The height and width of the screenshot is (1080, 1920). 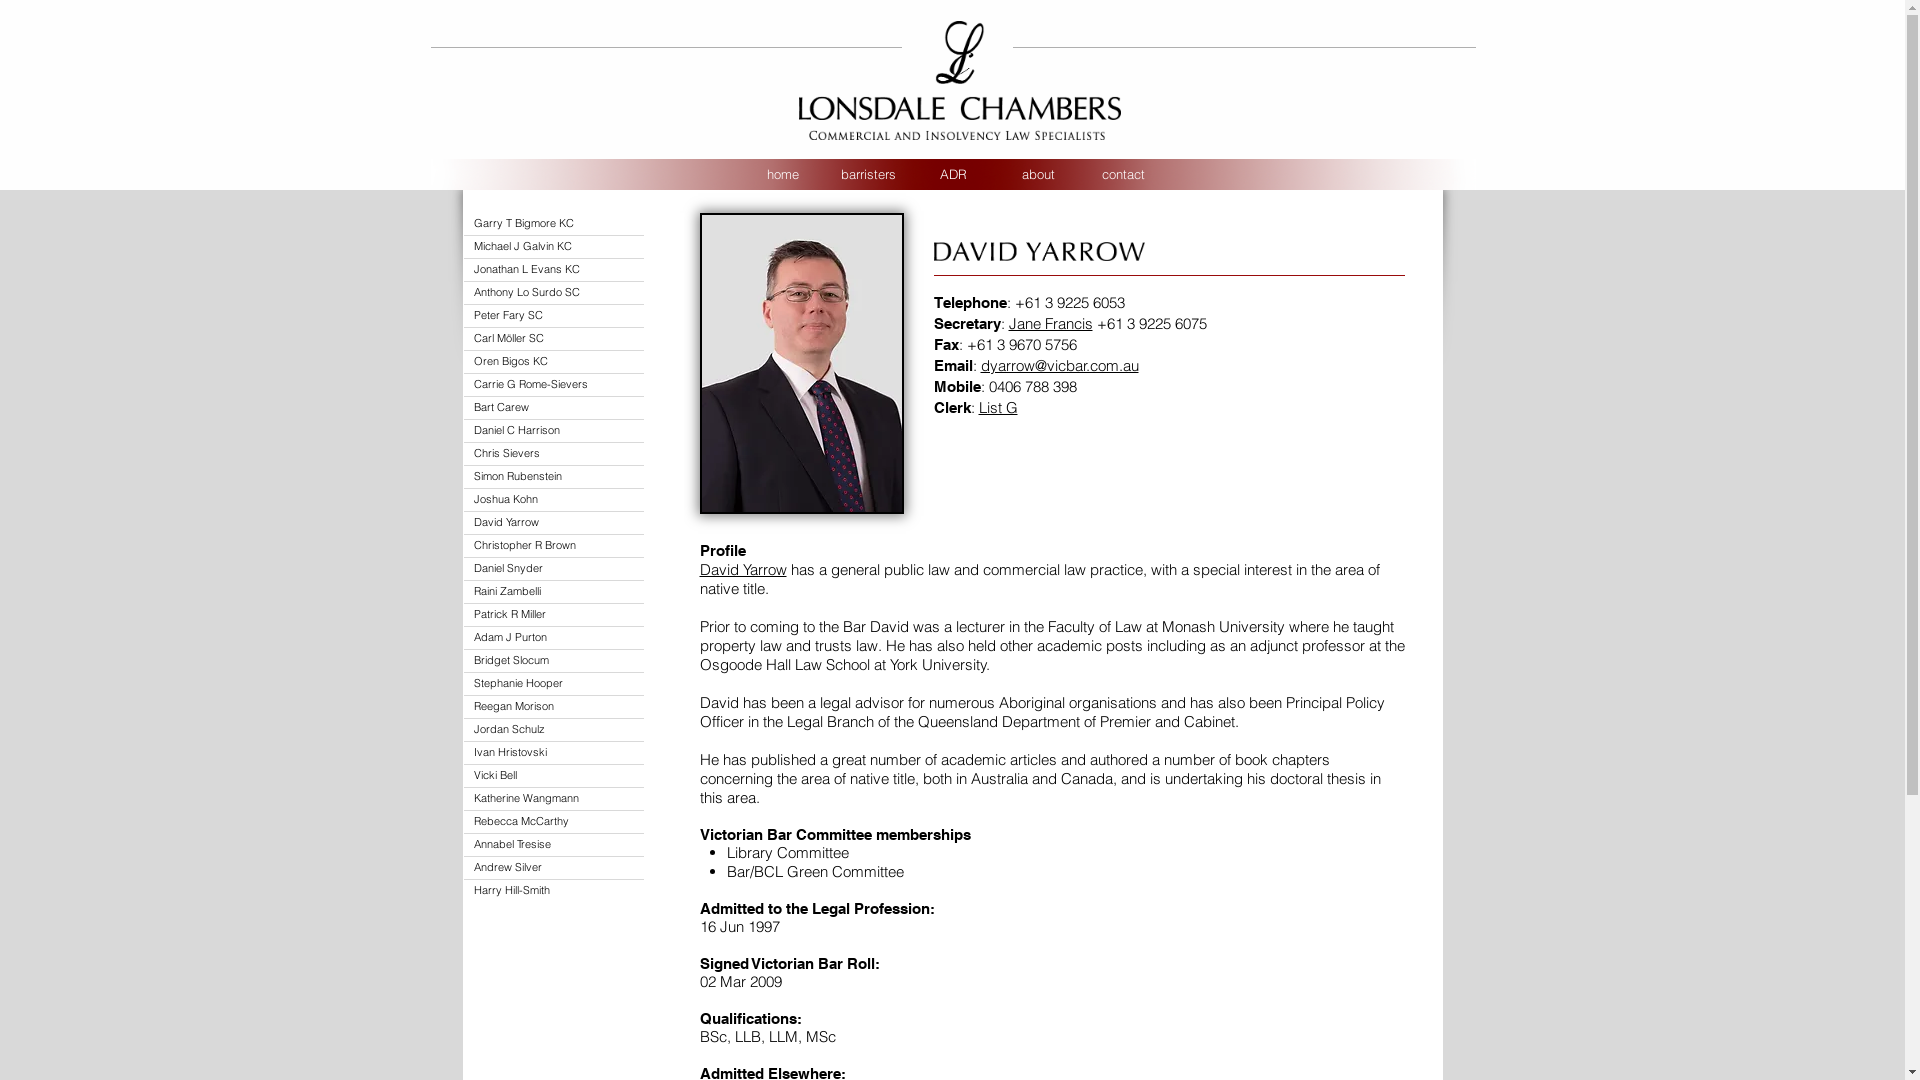 What do you see at coordinates (554, 799) in the screenshot?
I see `Katherine Wangmann` at bounding box center [554, 799].